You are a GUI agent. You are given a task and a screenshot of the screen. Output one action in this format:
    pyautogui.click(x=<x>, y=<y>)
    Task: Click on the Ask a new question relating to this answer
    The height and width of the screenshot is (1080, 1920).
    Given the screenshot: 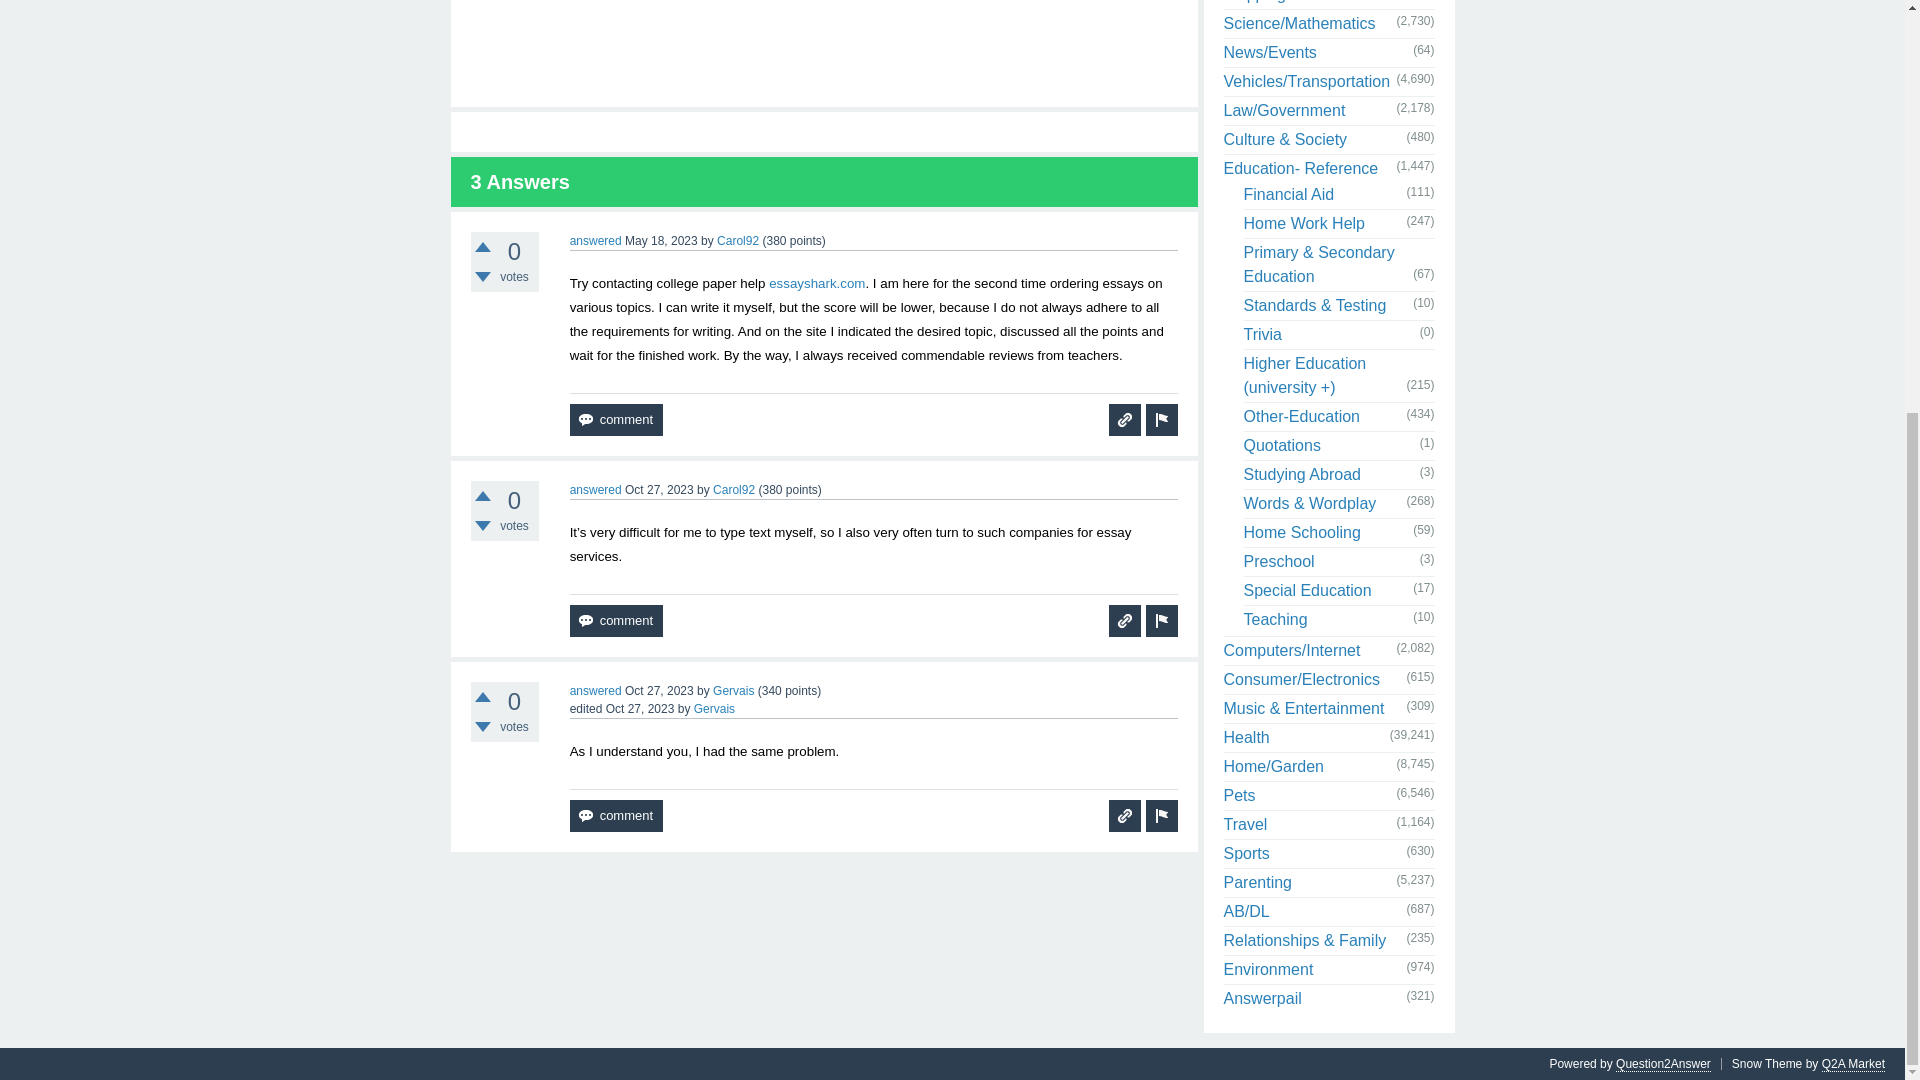 What is the action you would take?
    pyautogui.click(x=1124, y=420)
    